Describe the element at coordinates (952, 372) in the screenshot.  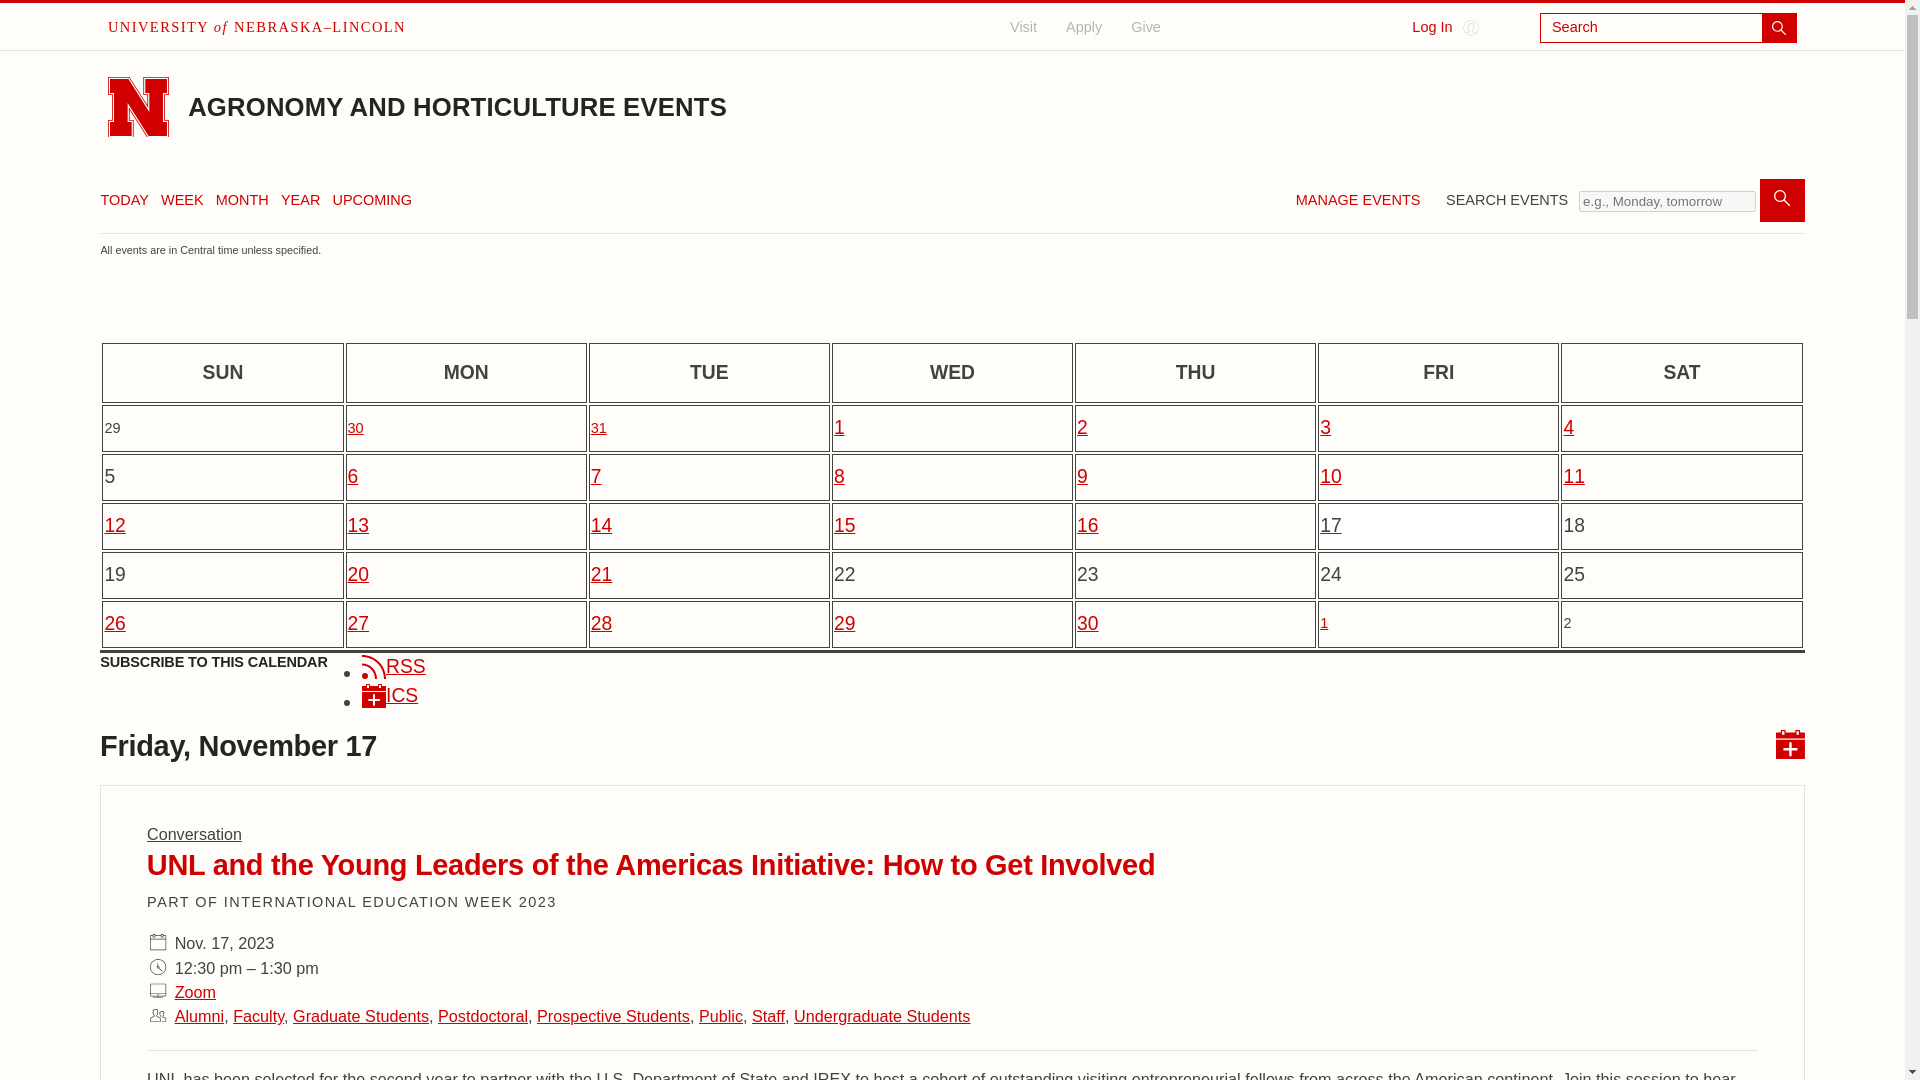
I see `Wednesday` at that location.